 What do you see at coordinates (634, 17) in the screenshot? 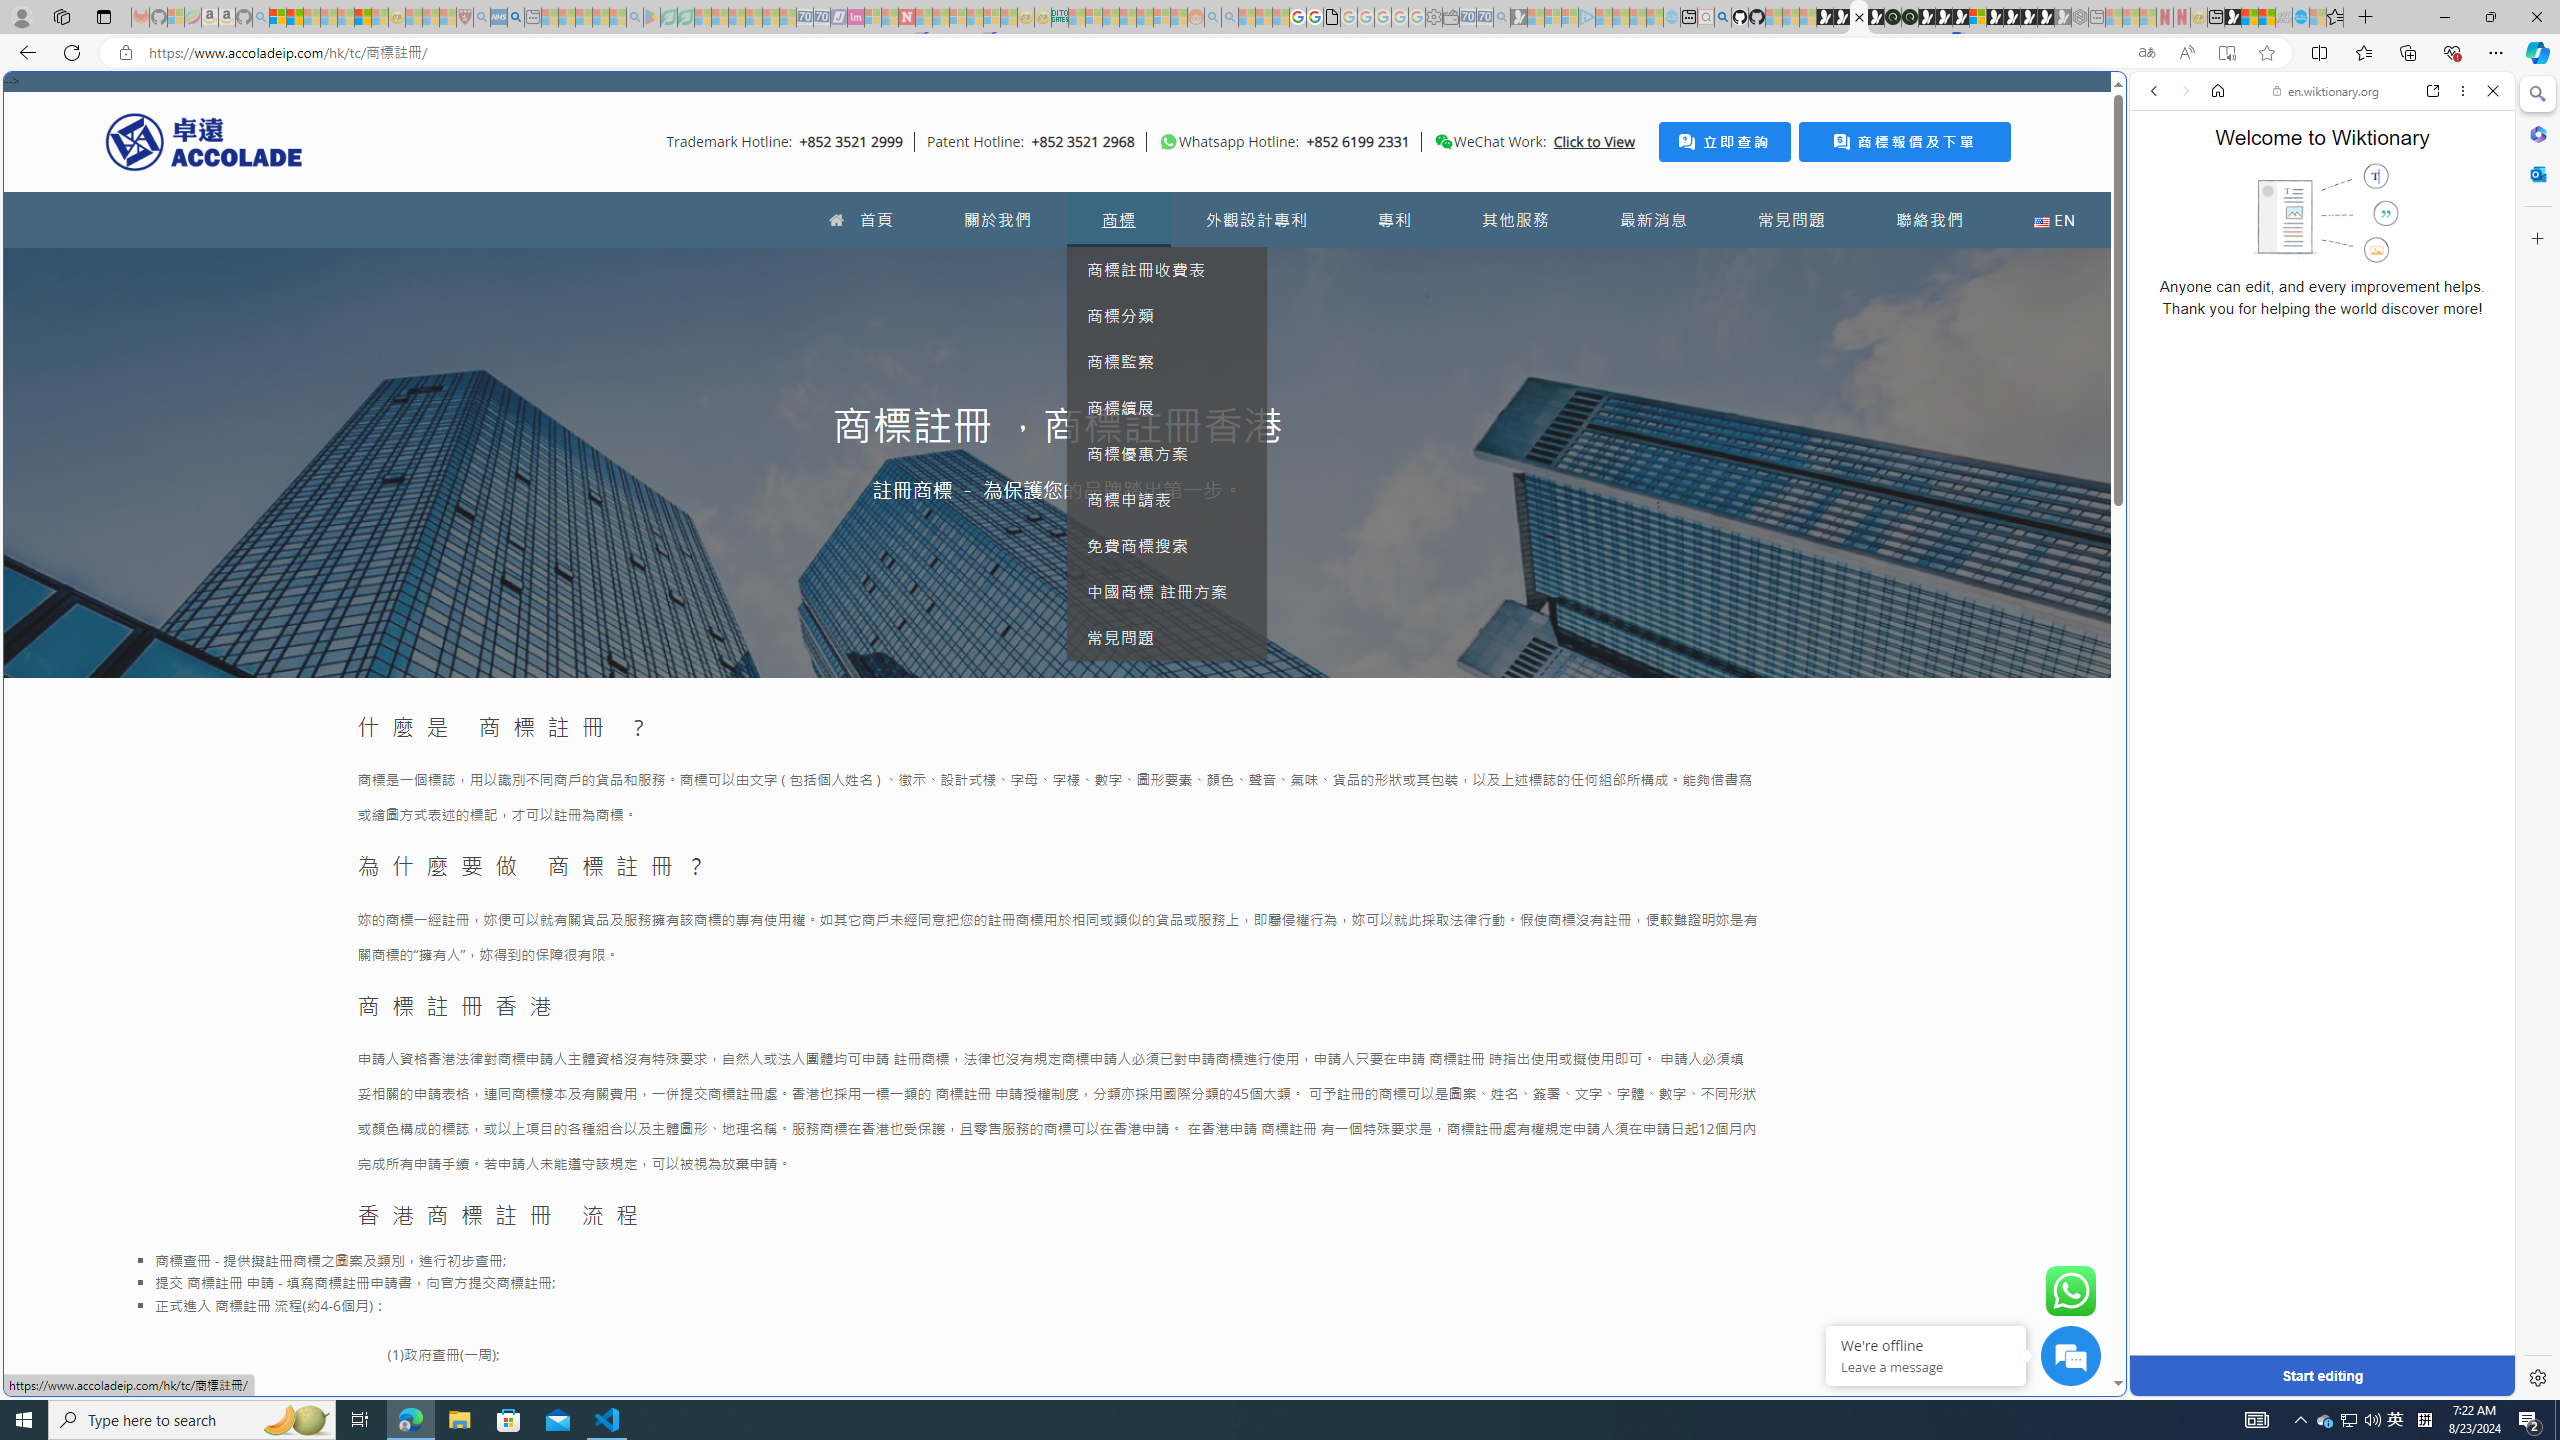
I see `google - Search - Sleeping` at bounding box center [634, 17].